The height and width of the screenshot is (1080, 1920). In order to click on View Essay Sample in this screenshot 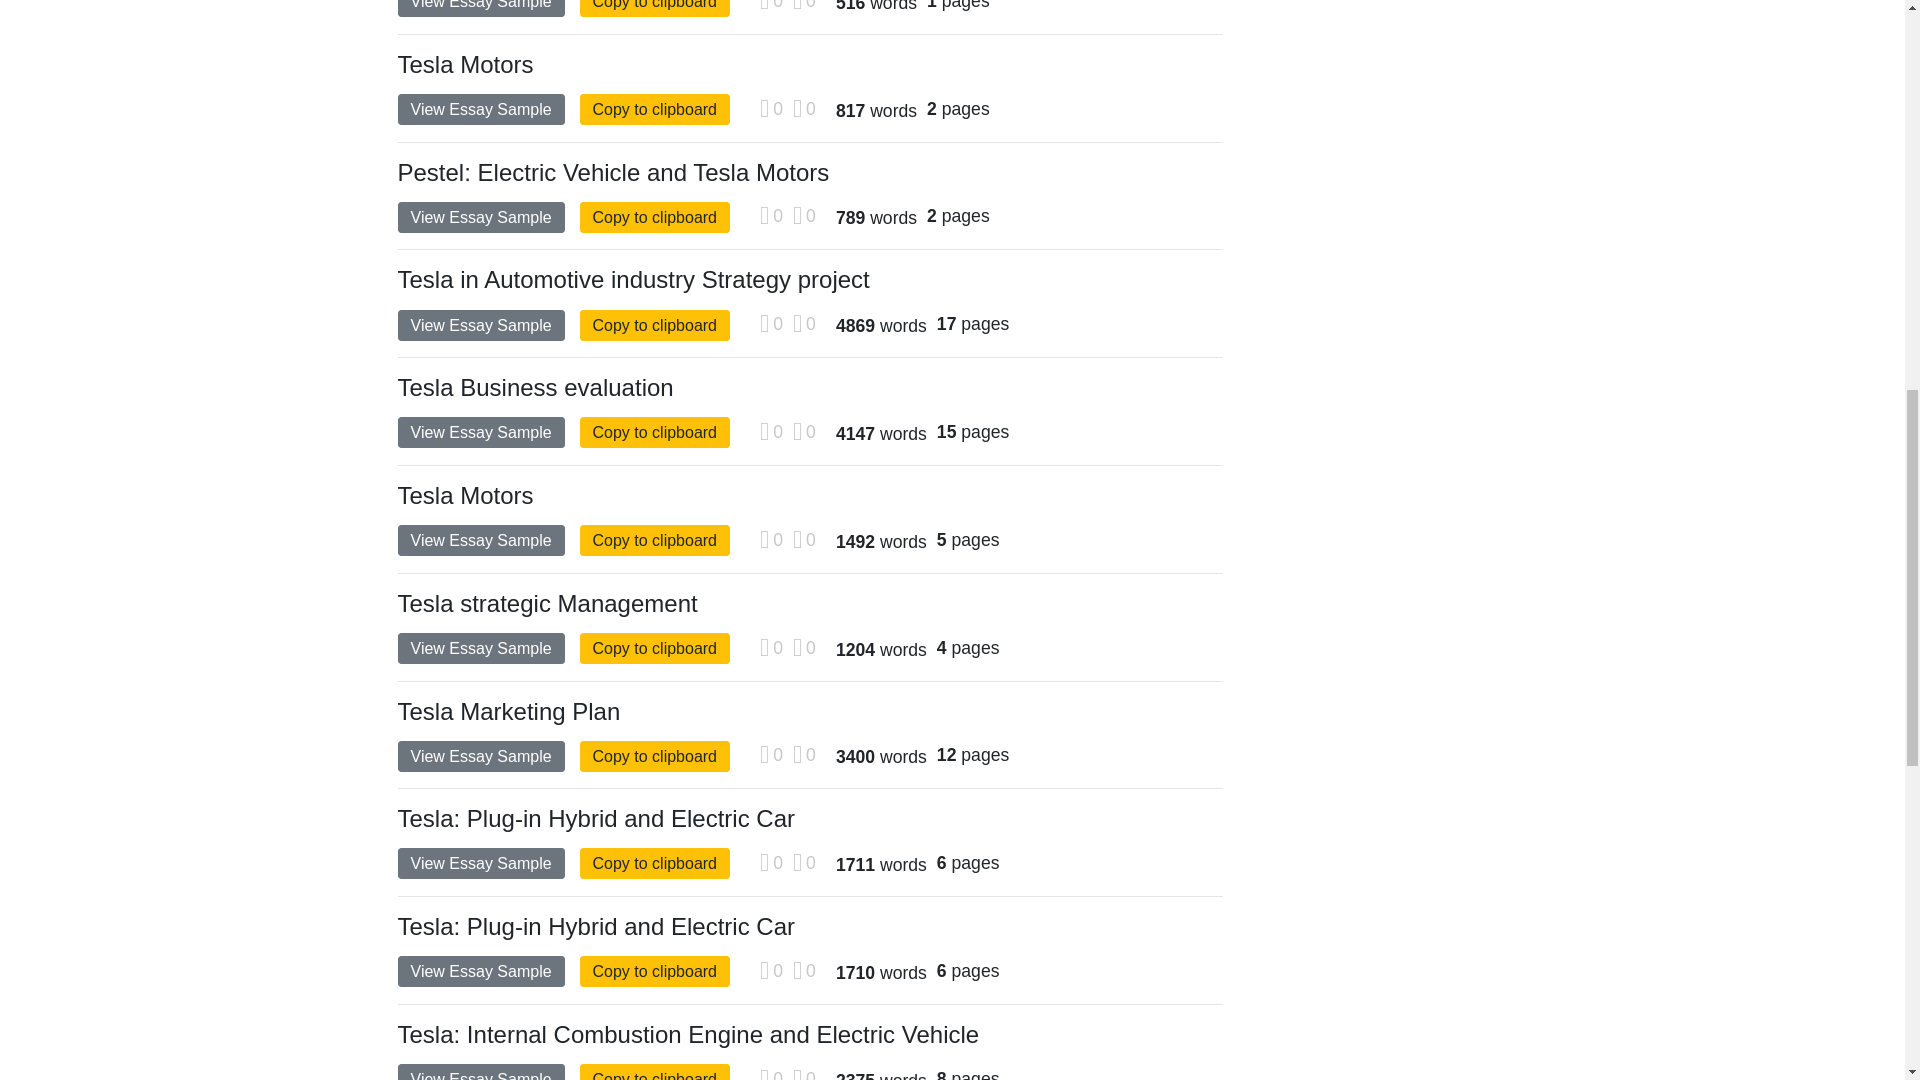, I will do `click(480, 863)`.